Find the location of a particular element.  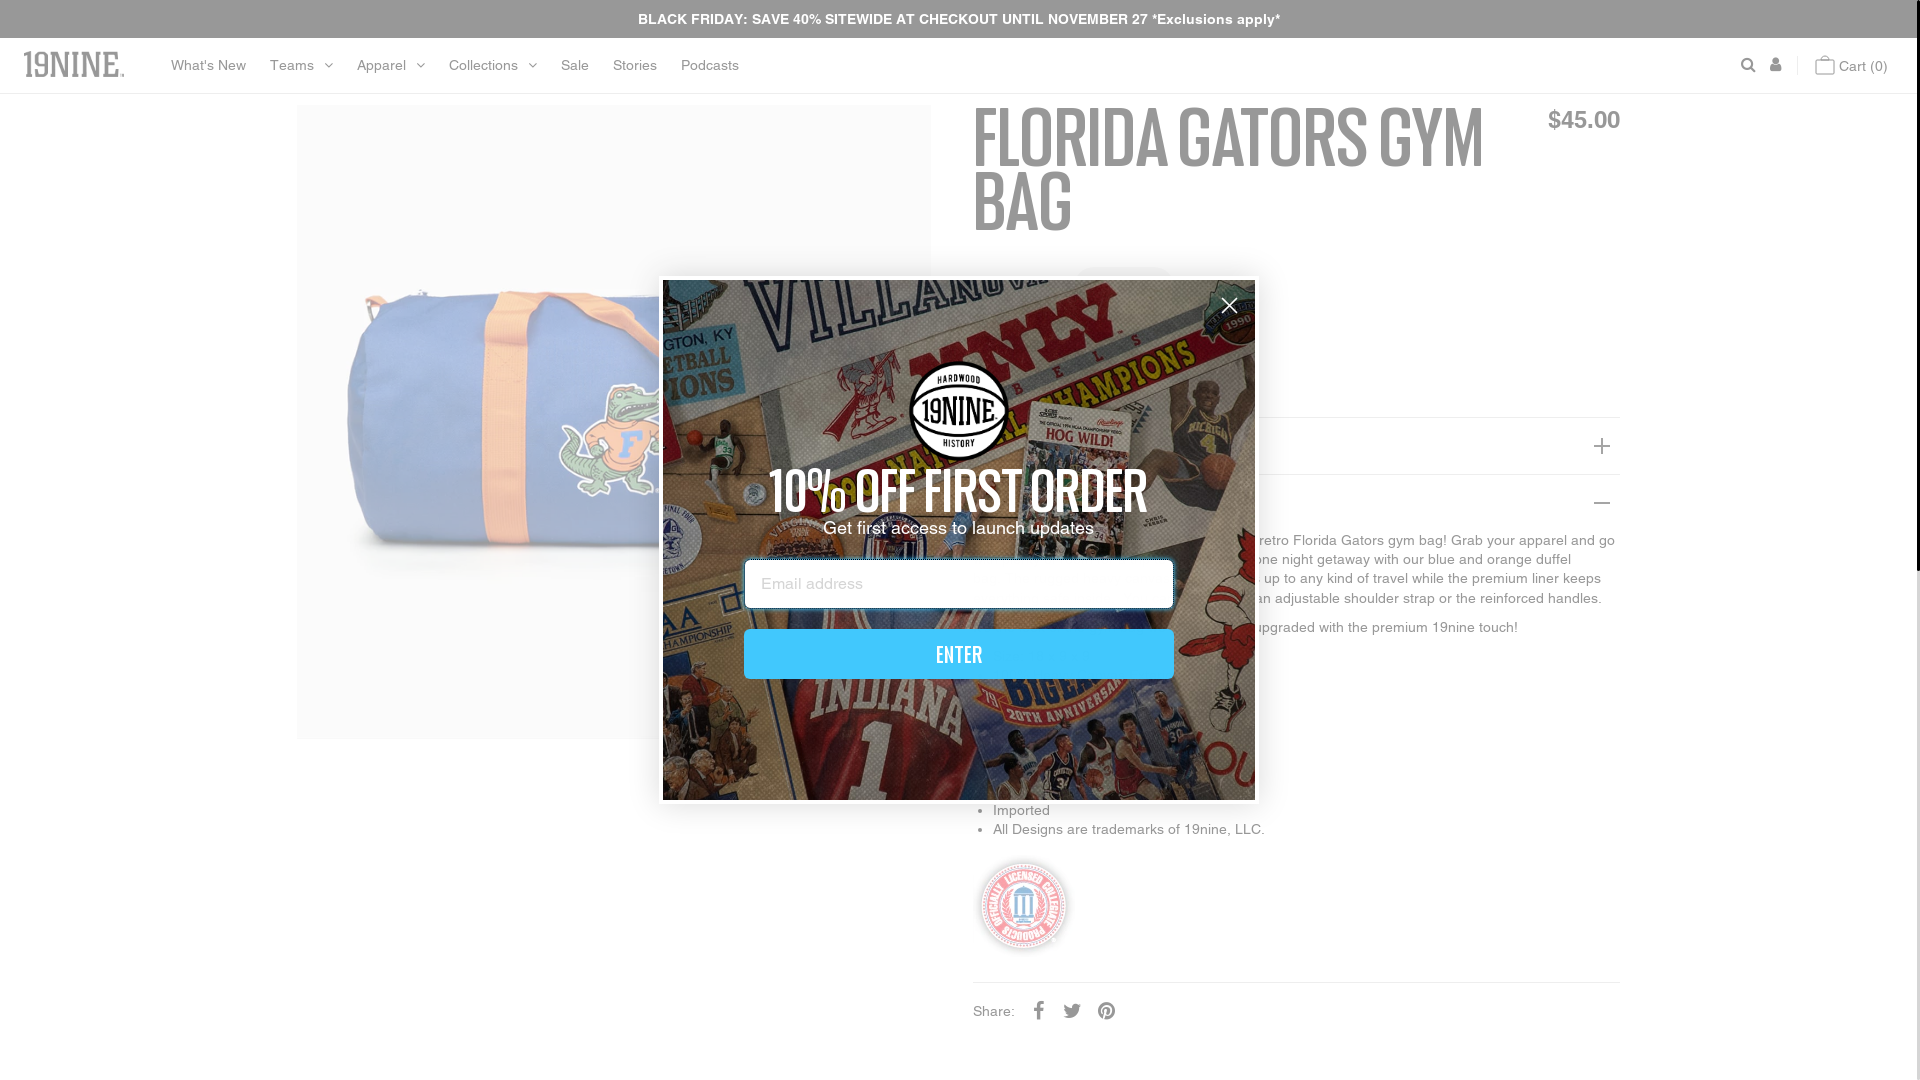

Hardwood History is located at coordinates (1296, 502).